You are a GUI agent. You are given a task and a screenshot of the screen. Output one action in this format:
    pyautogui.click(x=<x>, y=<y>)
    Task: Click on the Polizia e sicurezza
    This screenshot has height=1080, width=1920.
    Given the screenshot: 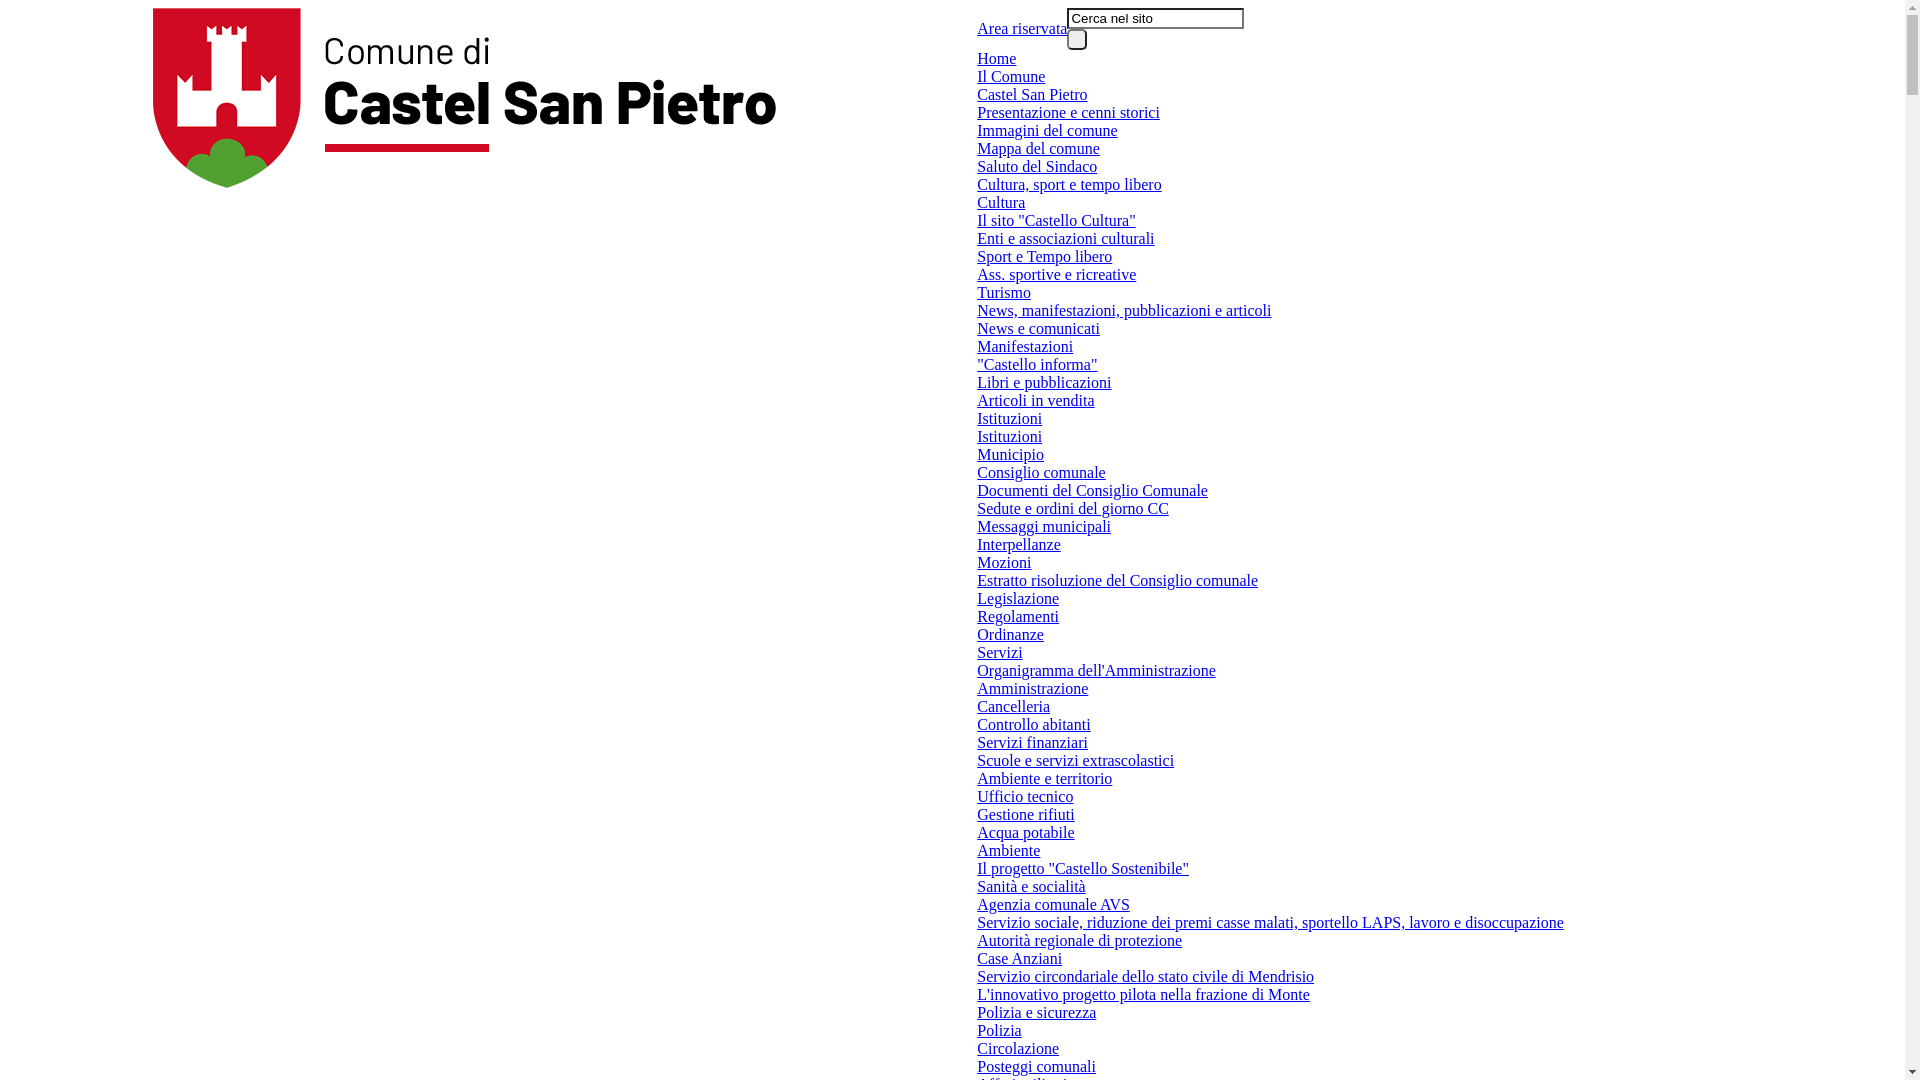 What is the action you would take?
    pyautogui.click(x=1036, y=1013)
    